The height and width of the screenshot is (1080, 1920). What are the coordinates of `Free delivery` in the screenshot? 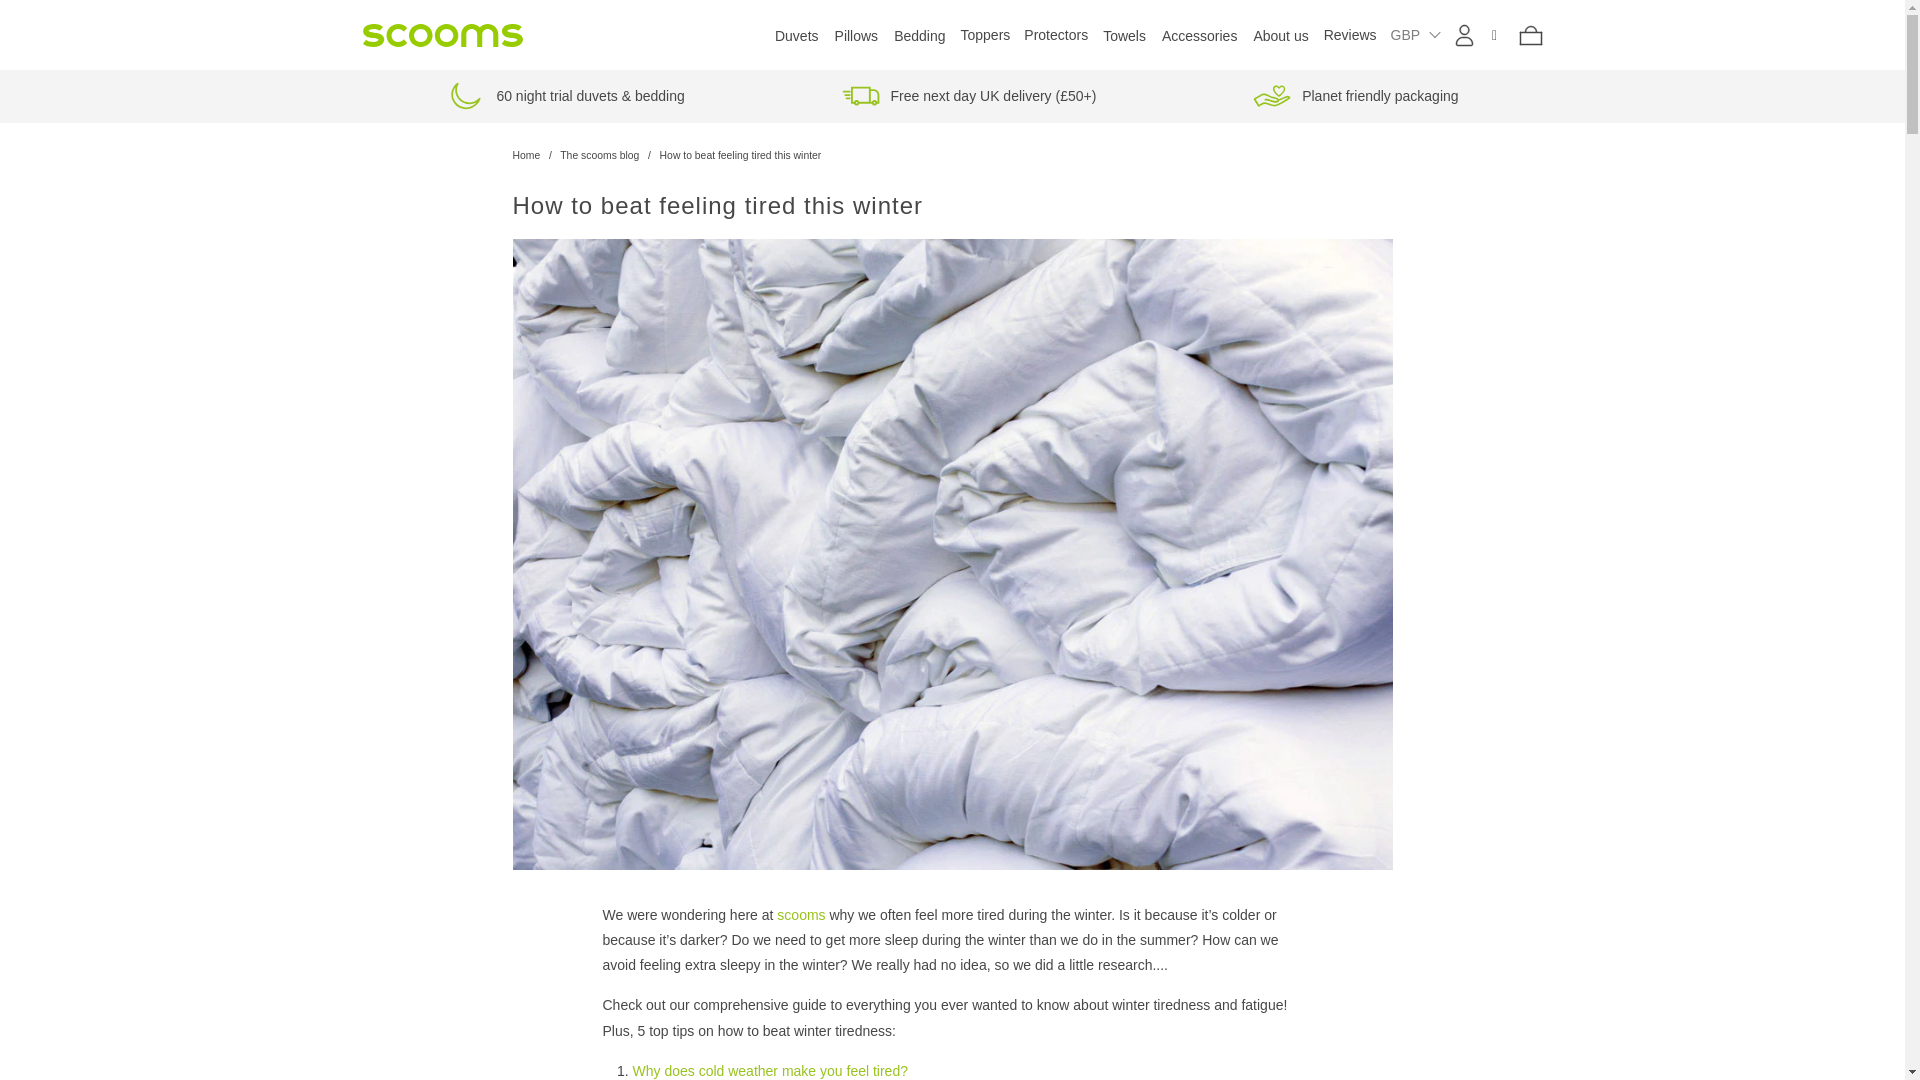 It's located at (860, 95).